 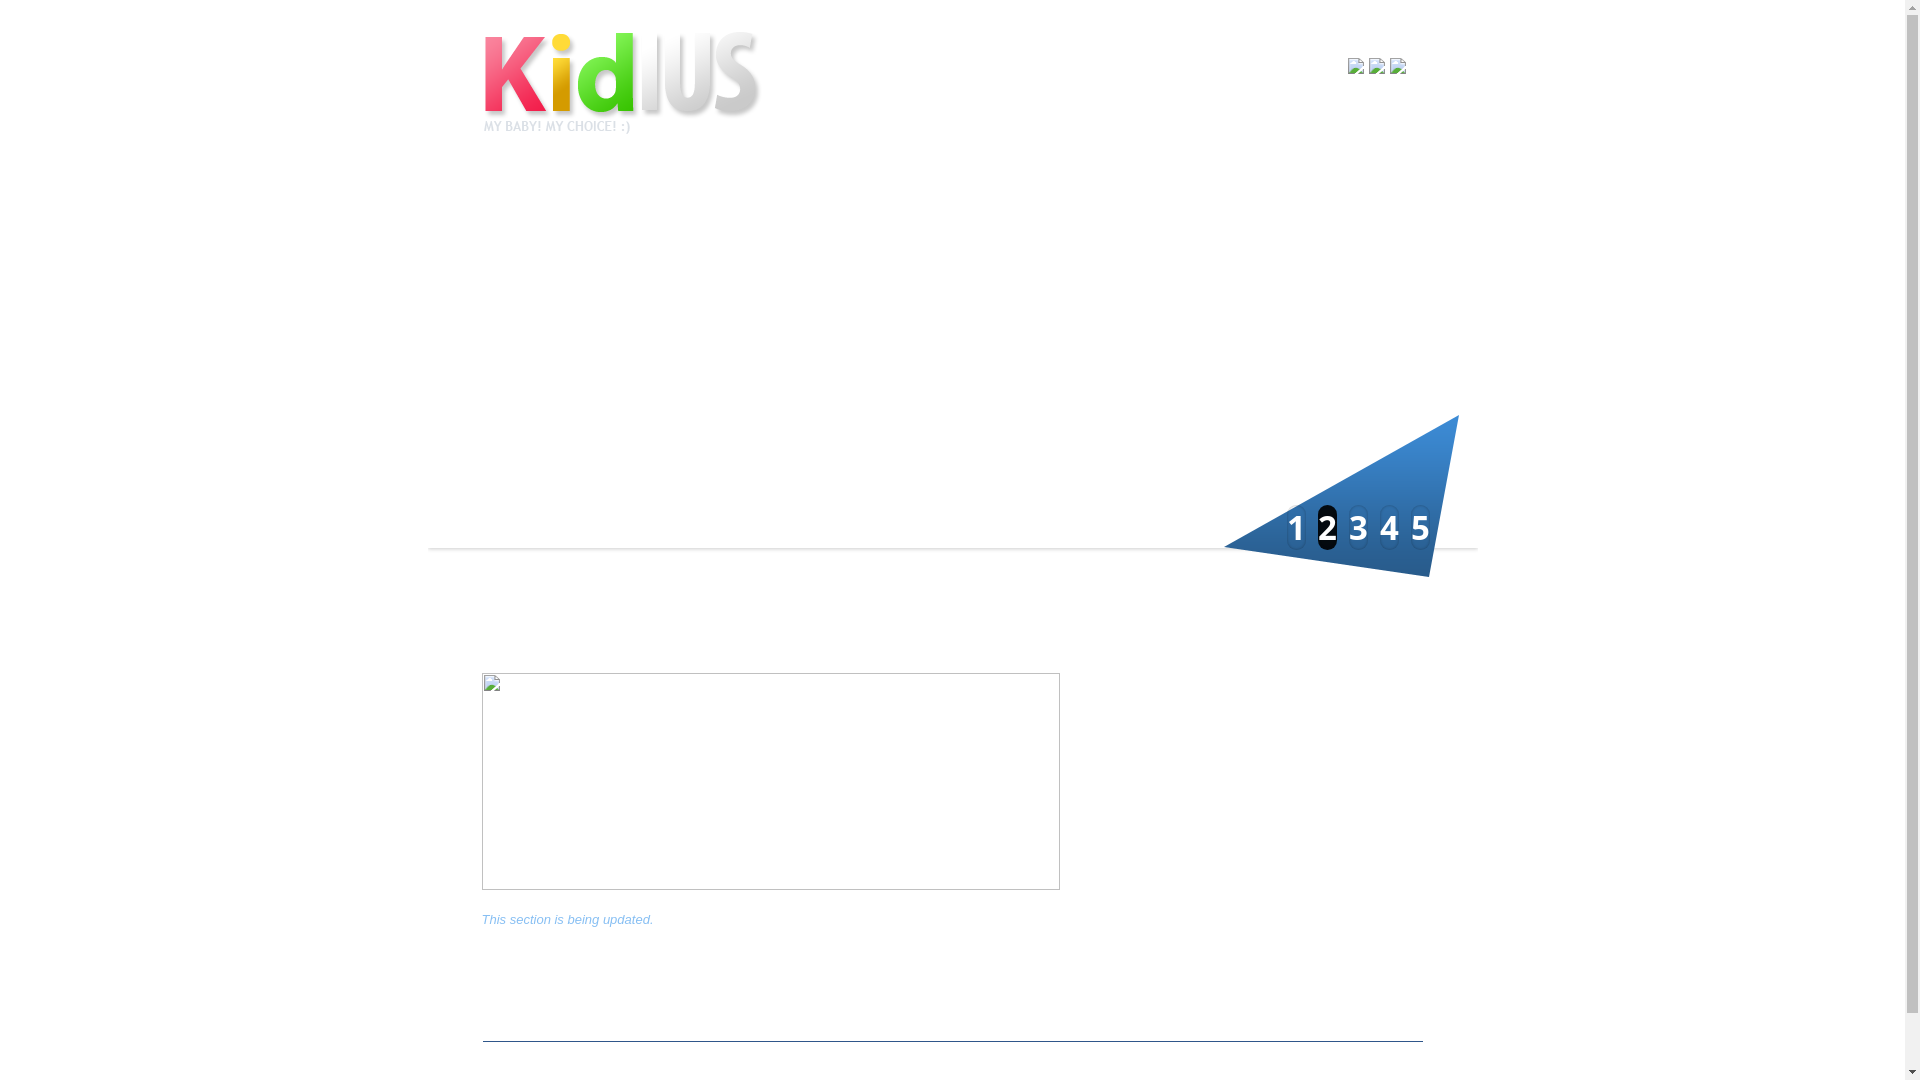 I want to click on Home, so click(x=504, y=188).